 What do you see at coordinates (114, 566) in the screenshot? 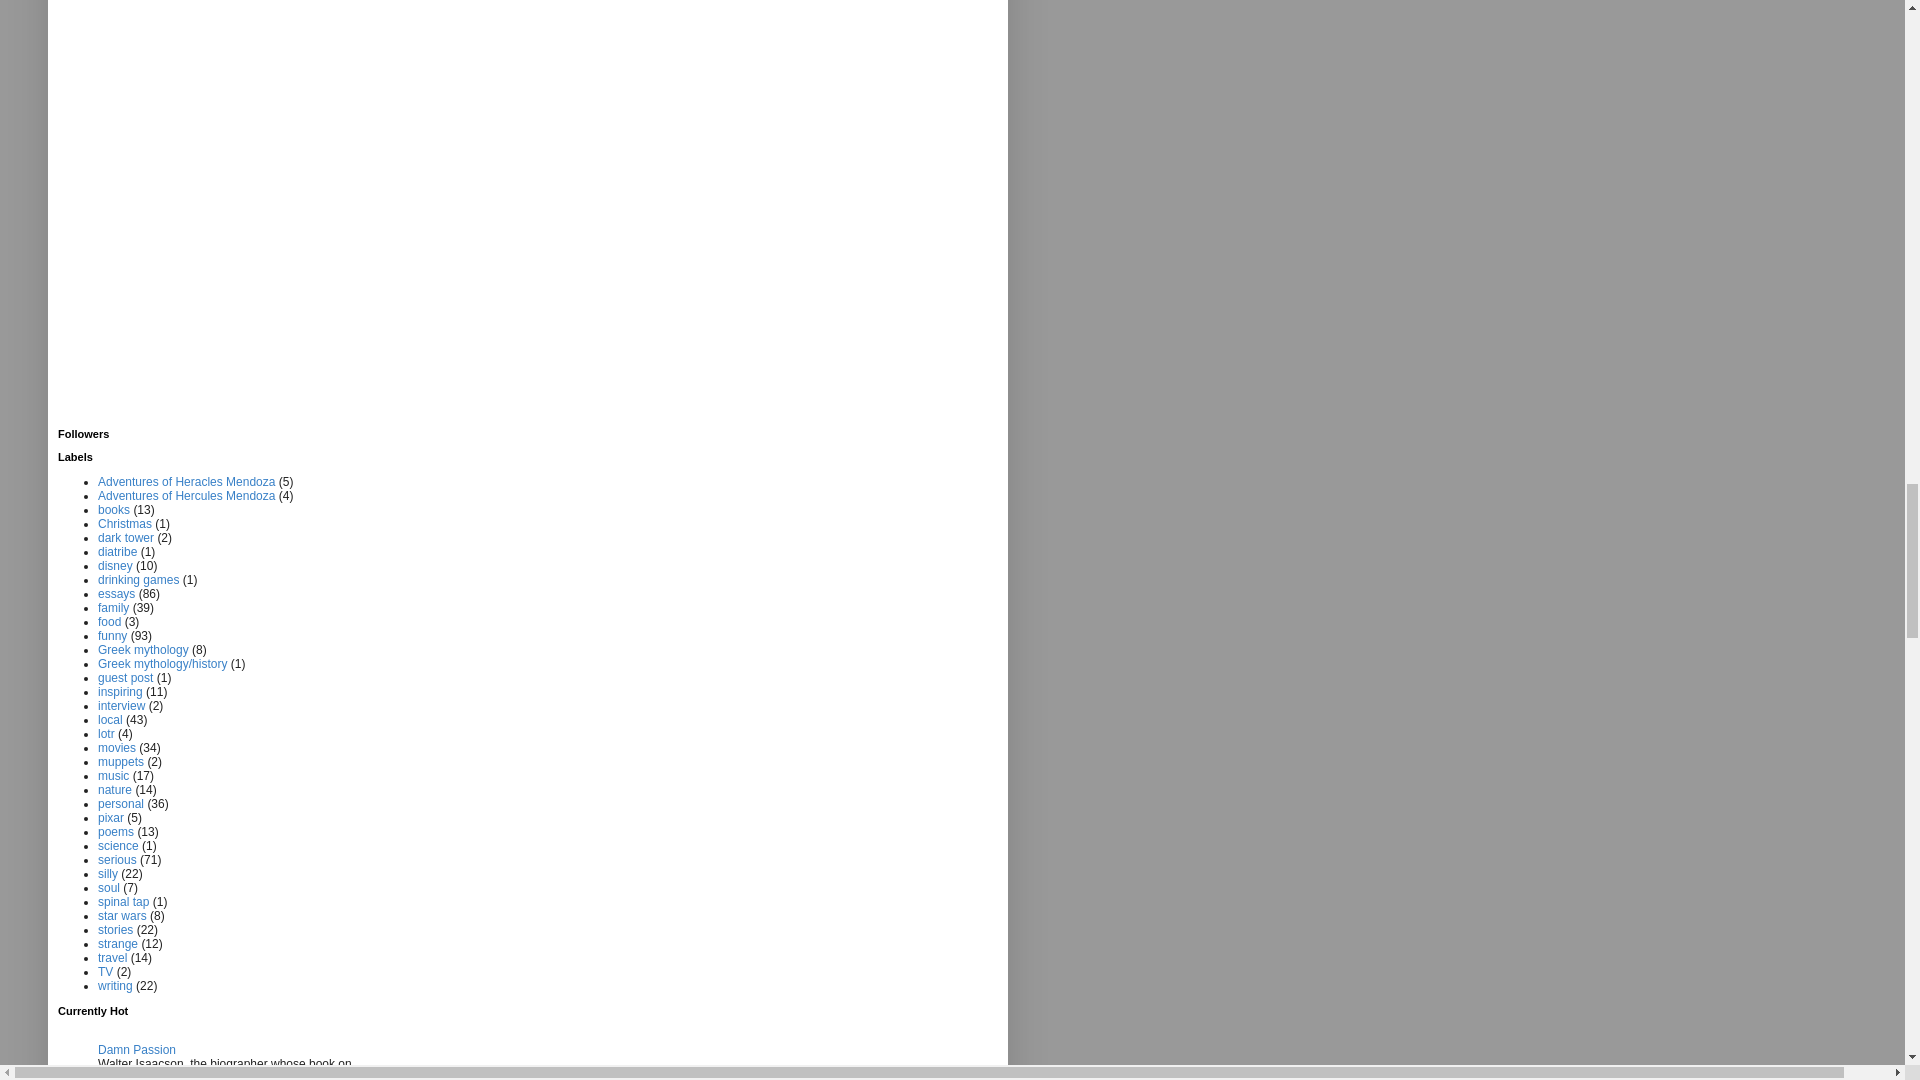
I see `disney` at bounding box center [114, 566].